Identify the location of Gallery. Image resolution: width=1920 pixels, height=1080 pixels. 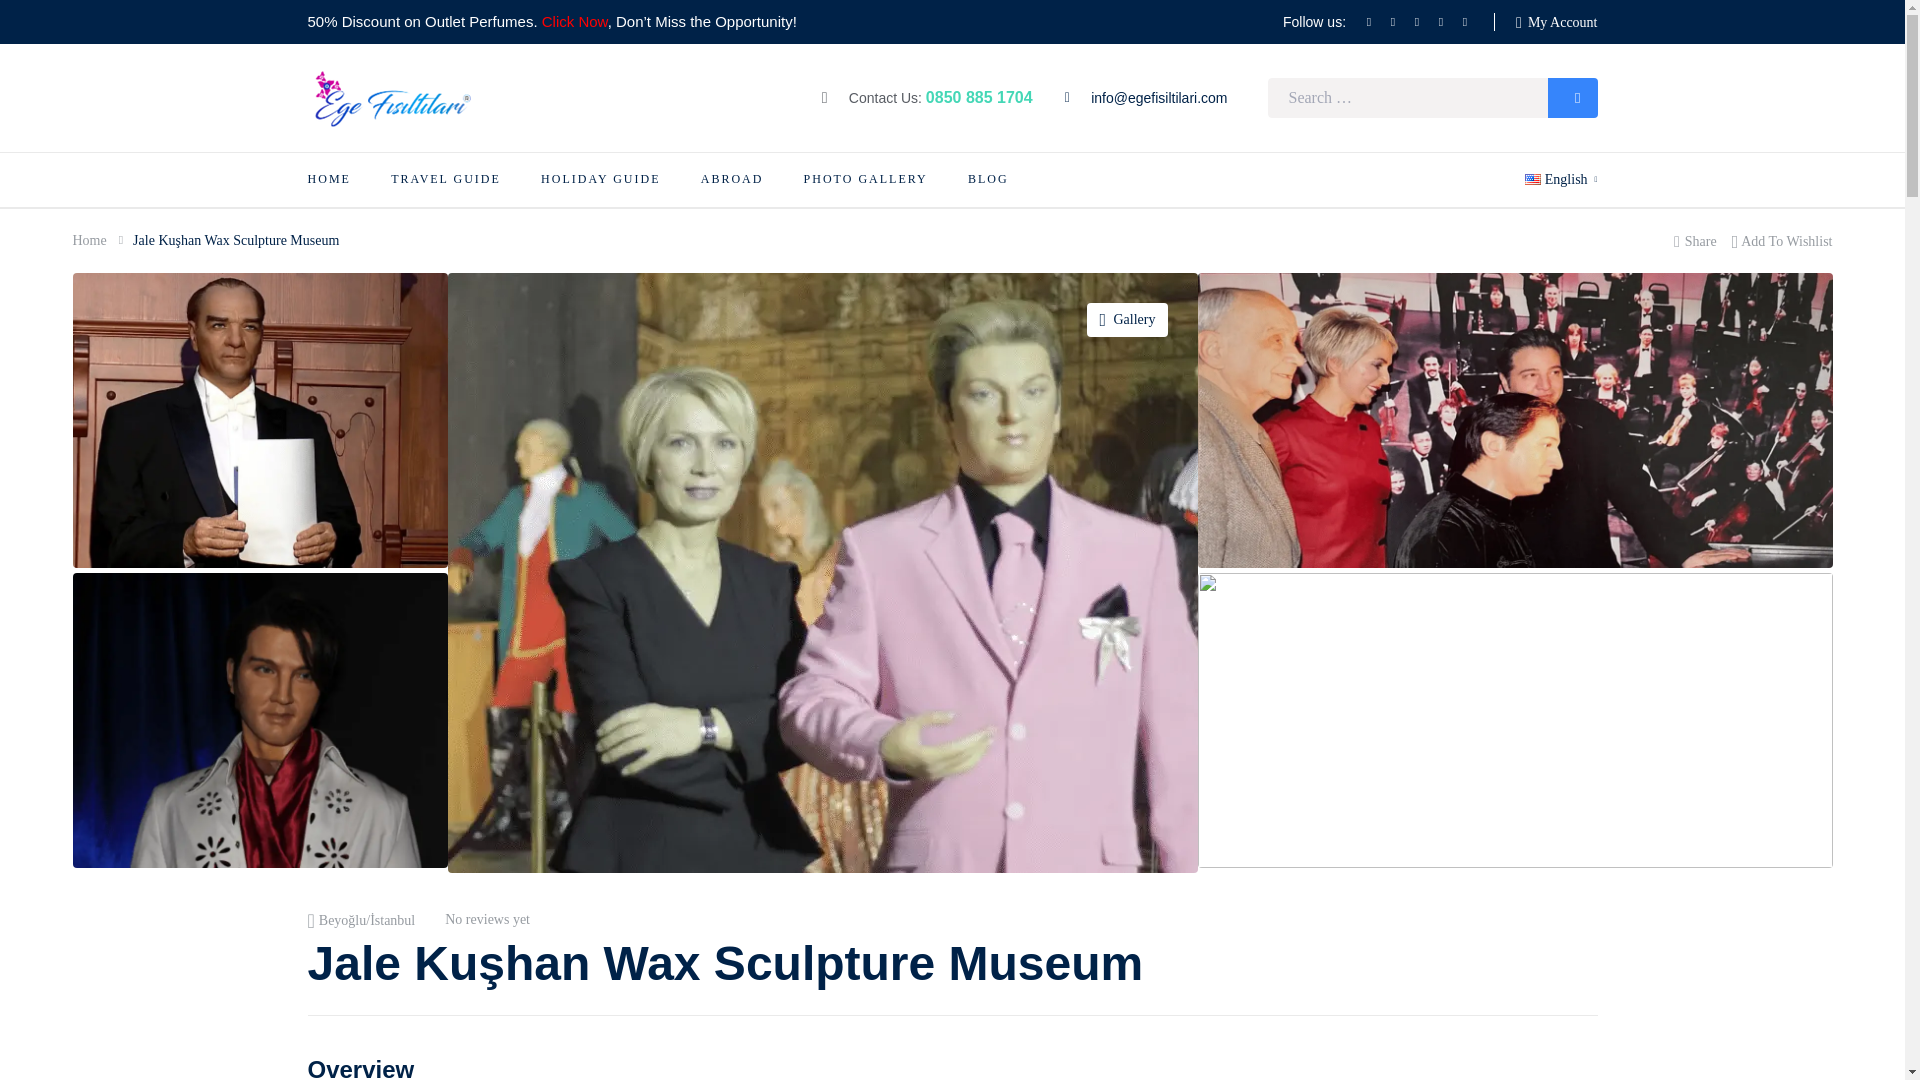
(1128, 320).